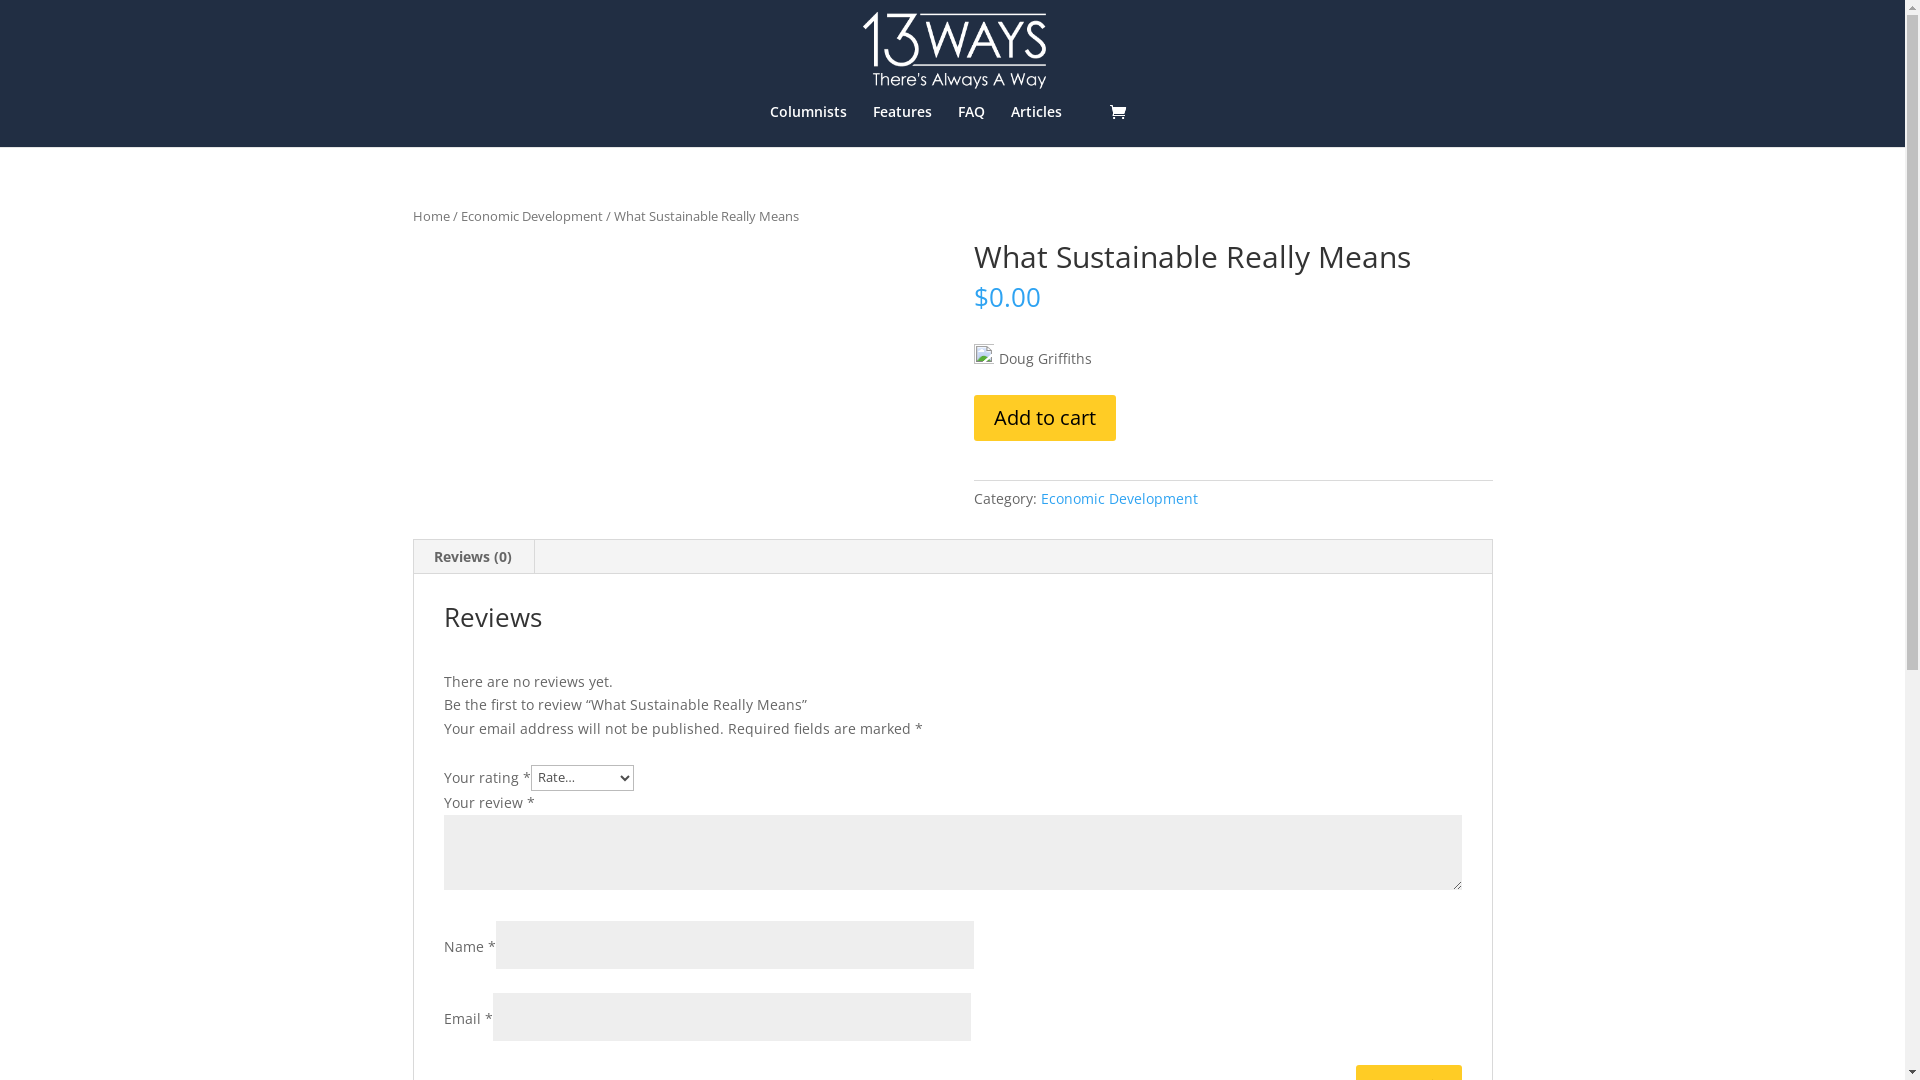  I want to click on Columnists, so click(808, 126).